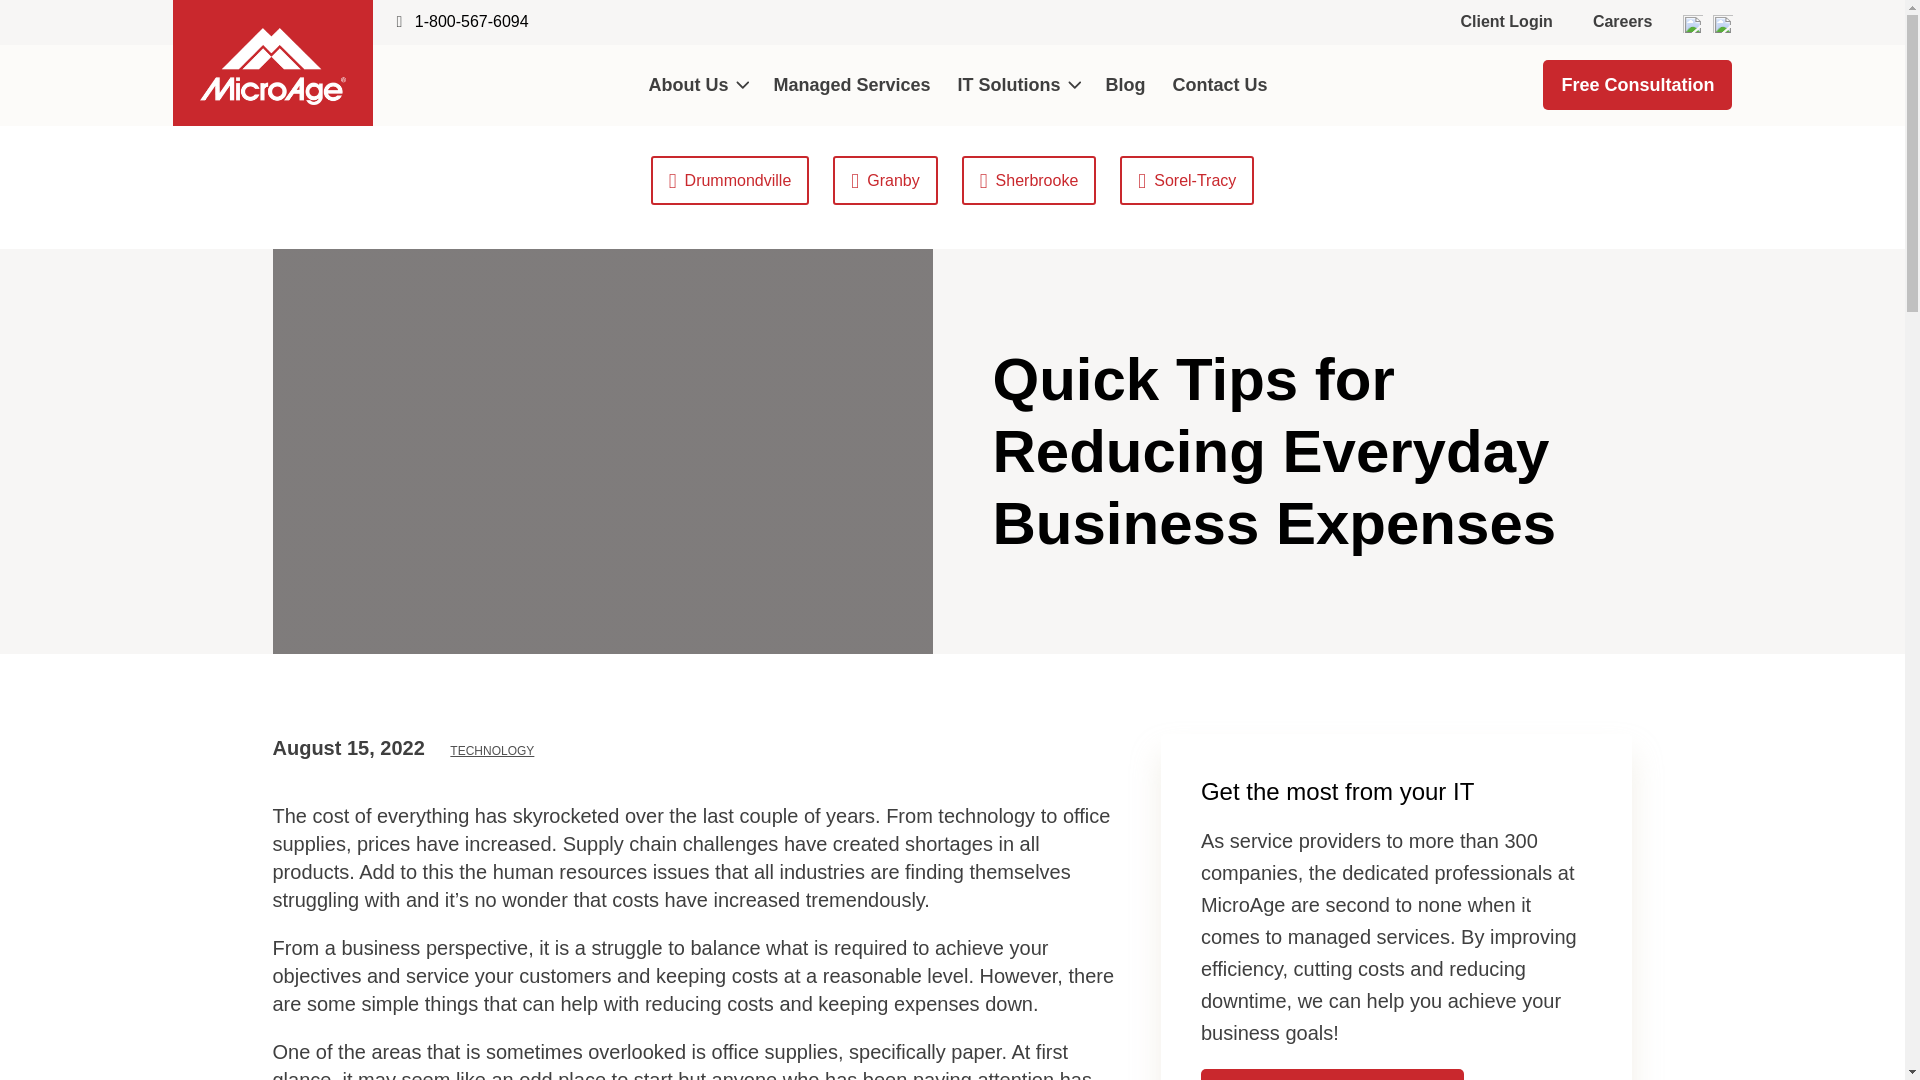 The height and width of the screenshot is (1080, 1920). I want to click on Free Consultation, so click(1637, 85).